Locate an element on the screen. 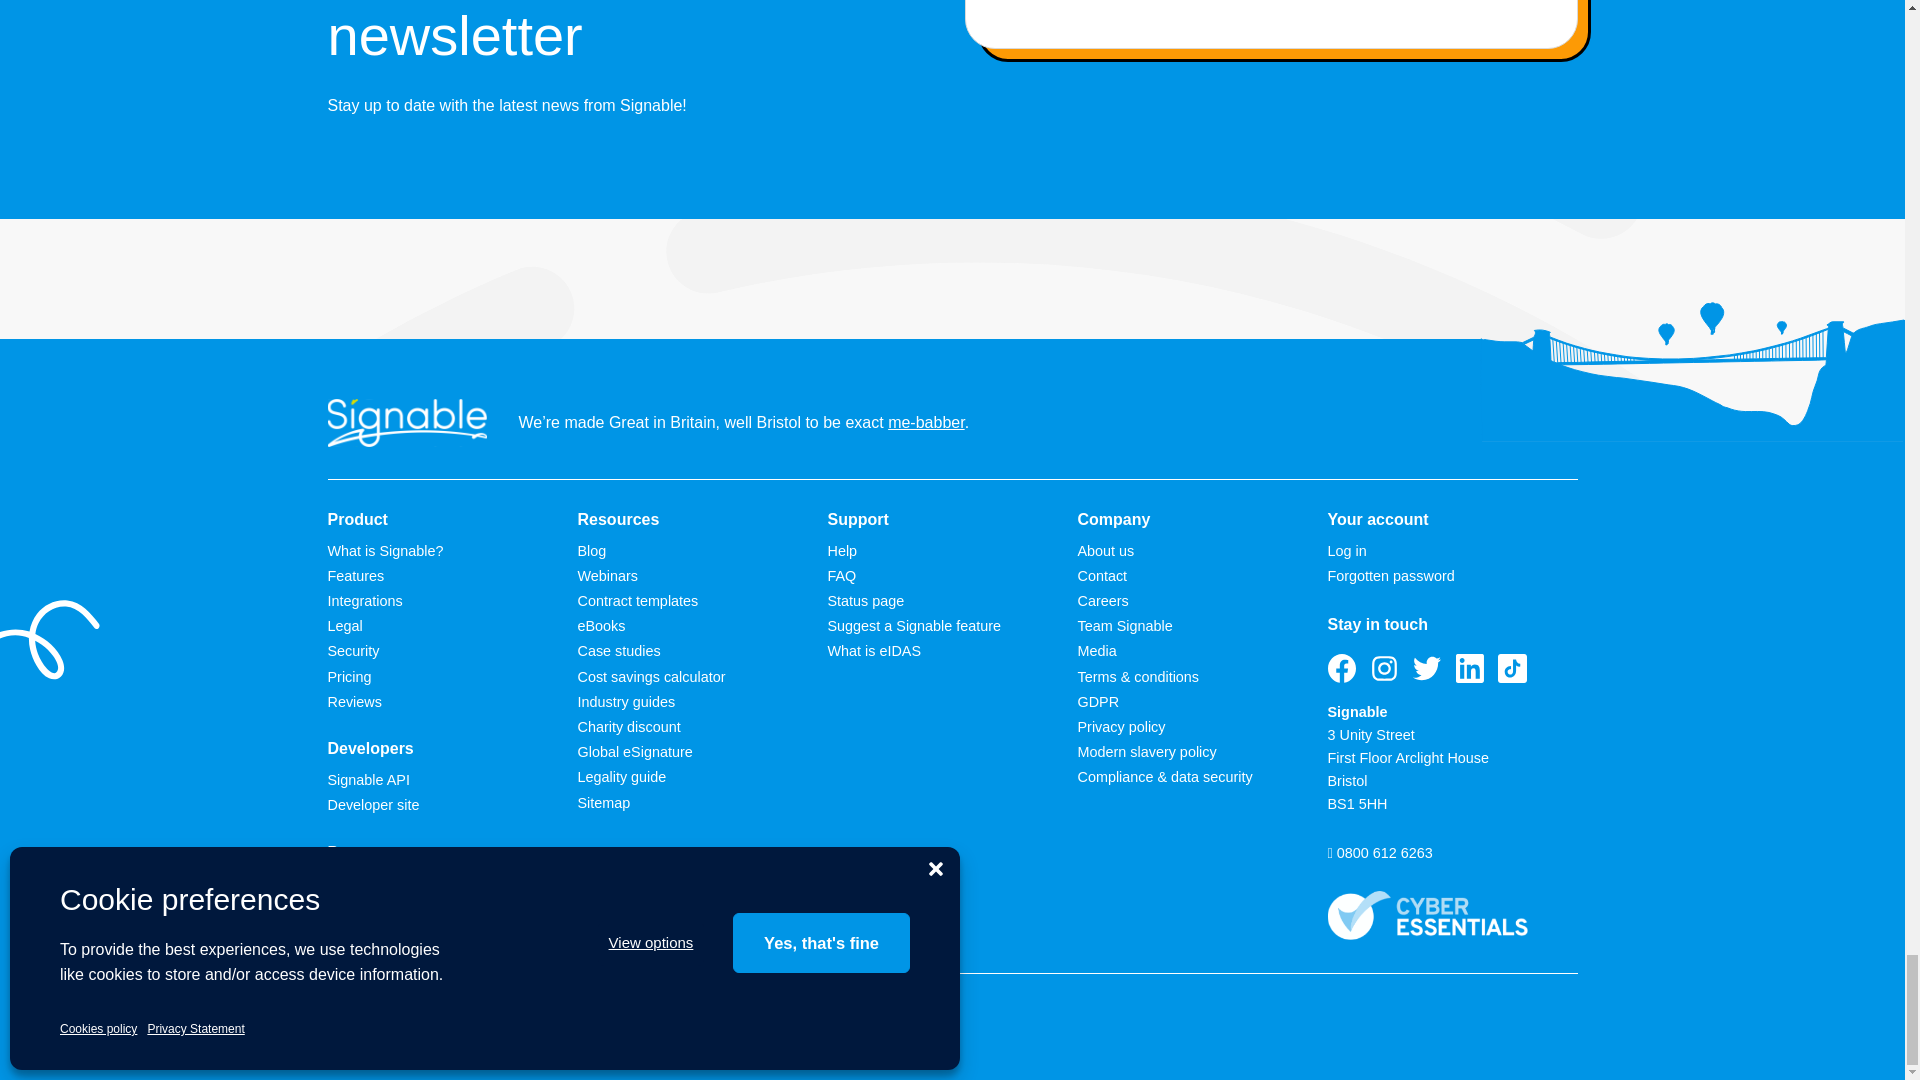 The image size is (1920, 1080). Twitter is located at coordinates (1427, 668).